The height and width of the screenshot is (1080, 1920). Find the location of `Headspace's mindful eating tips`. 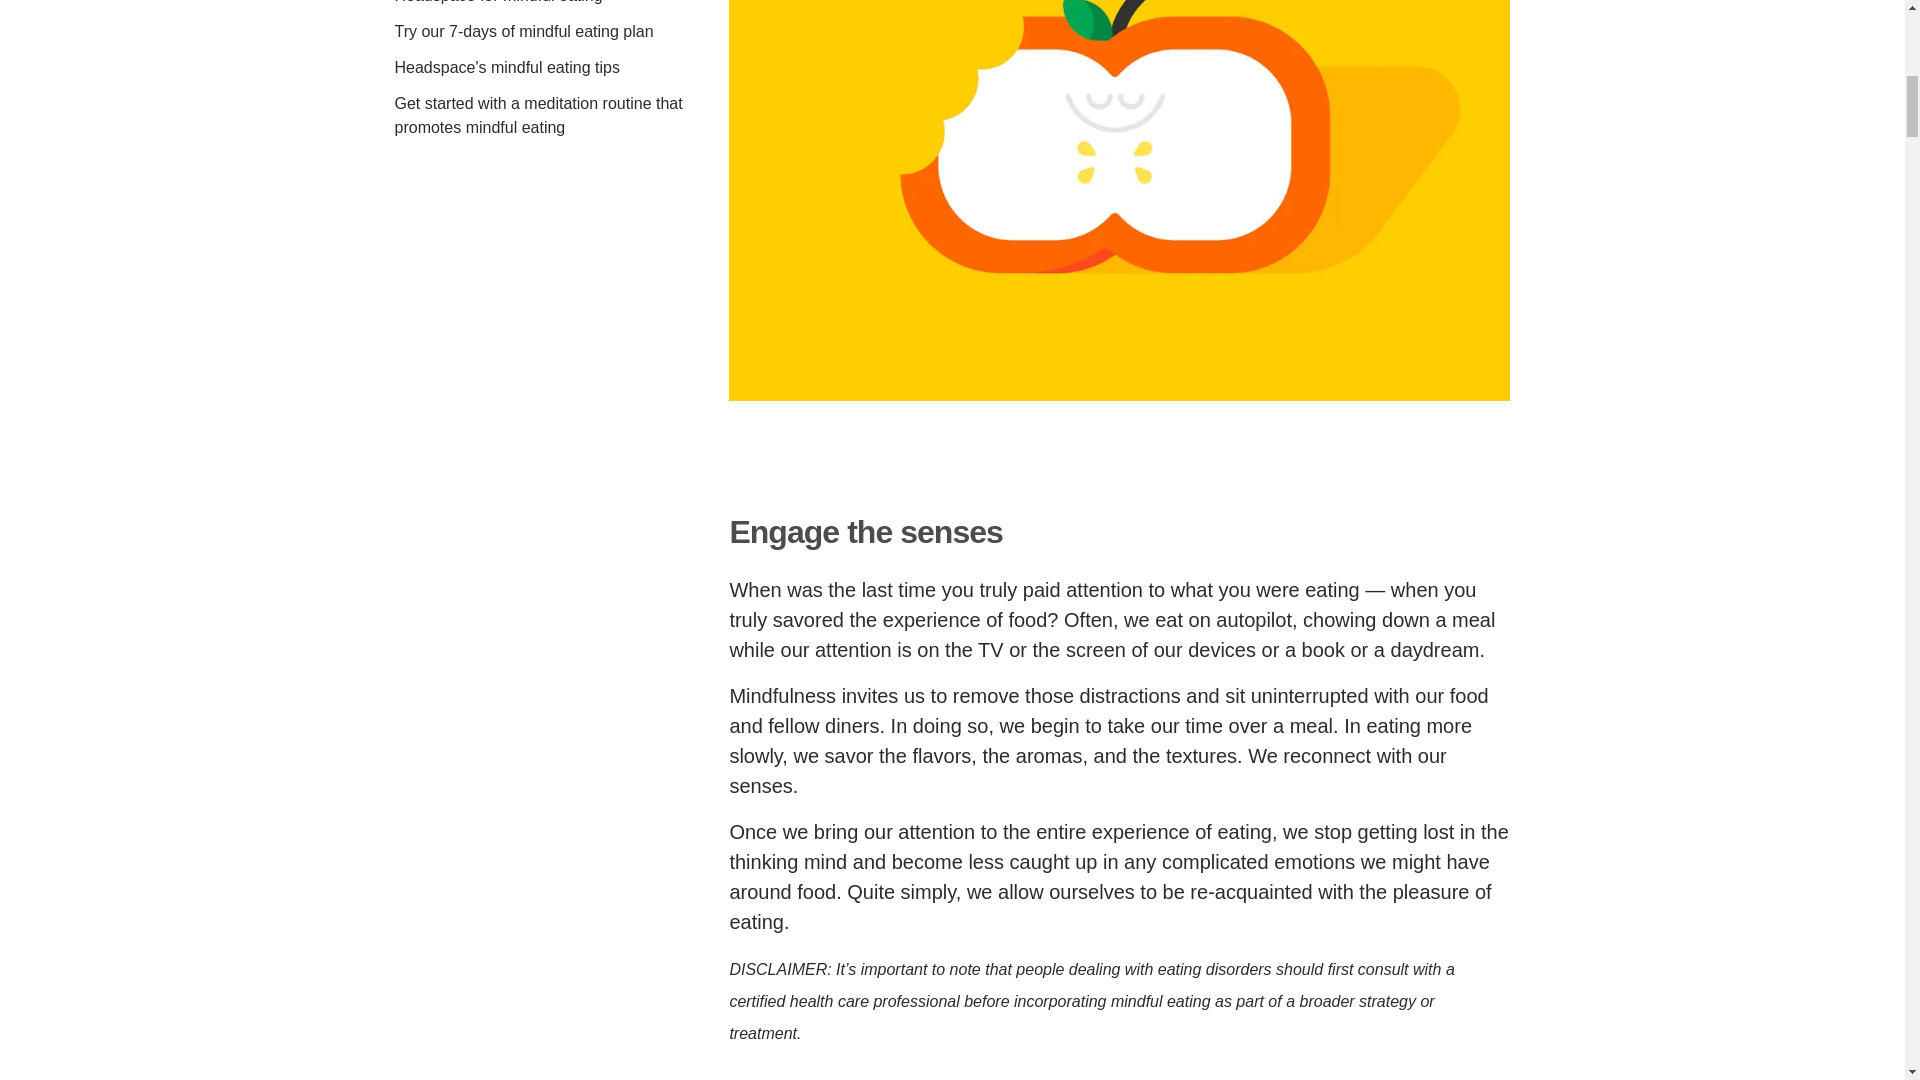

Headspace's mindful eating tips is located at coordinates (506, 67).